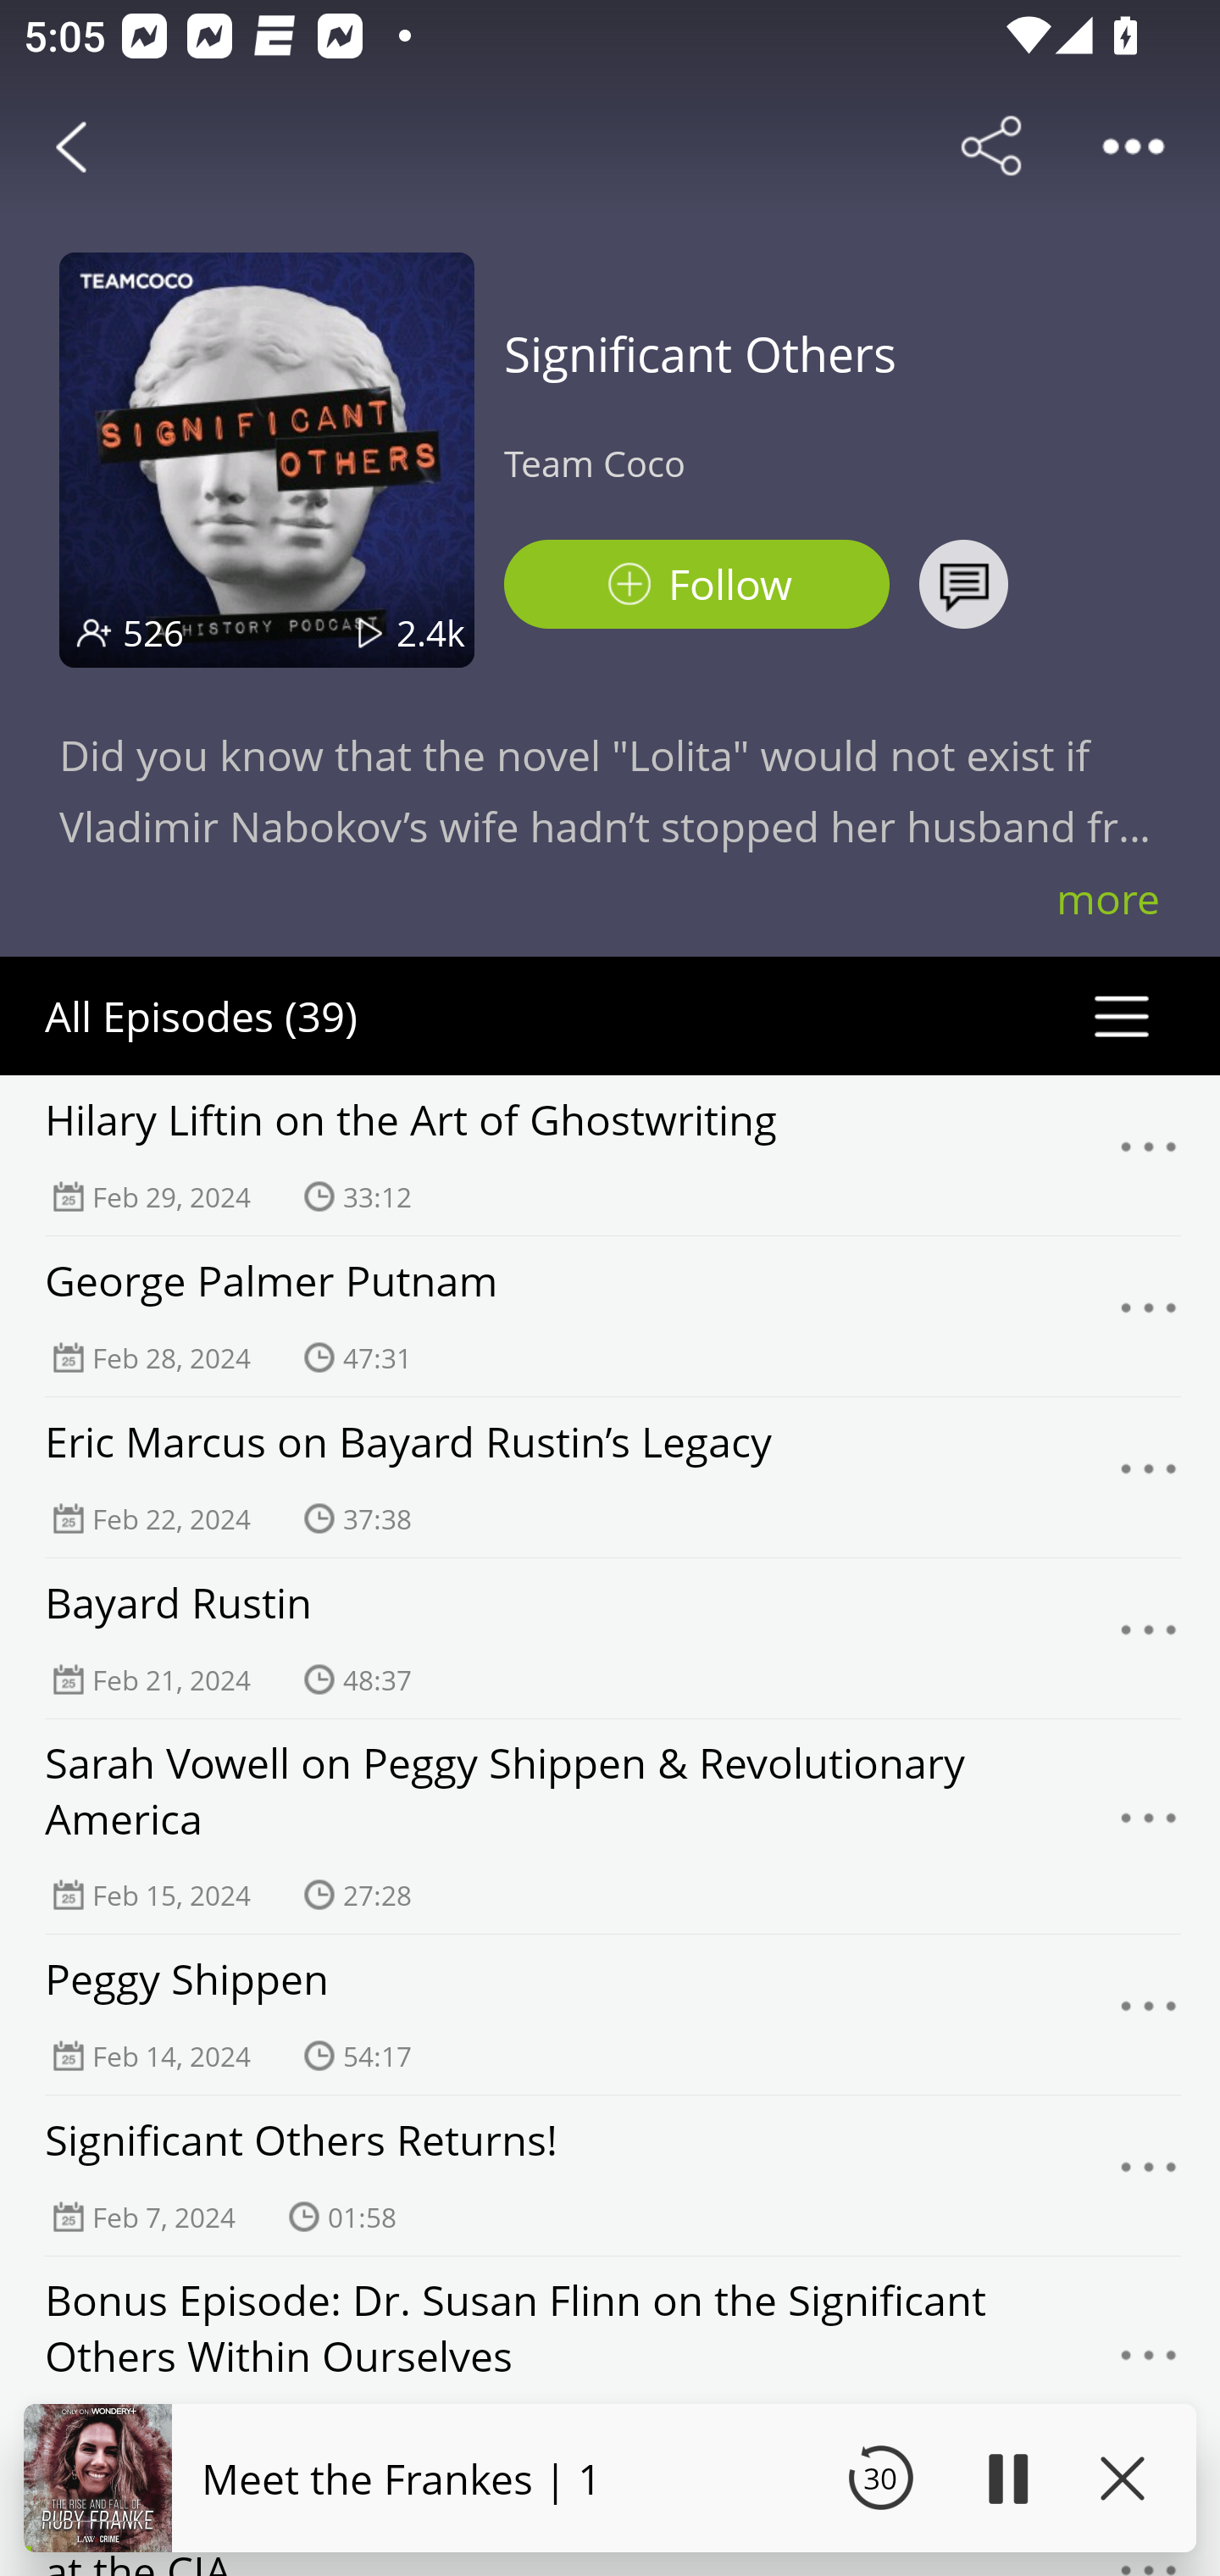 The width and height of the screenshot is (1220, 2576). I want to click on more, so click(1108, 898).